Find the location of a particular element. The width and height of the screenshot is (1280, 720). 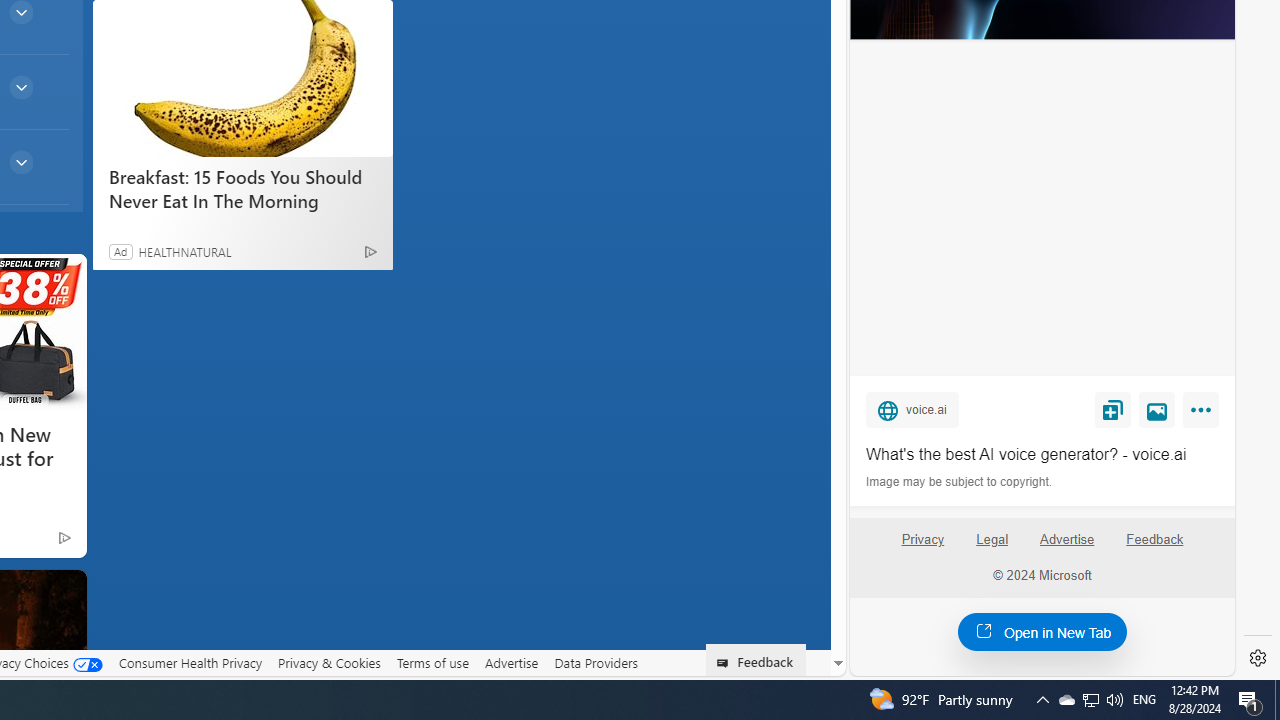

View image is located at coordinates (1157, 409).